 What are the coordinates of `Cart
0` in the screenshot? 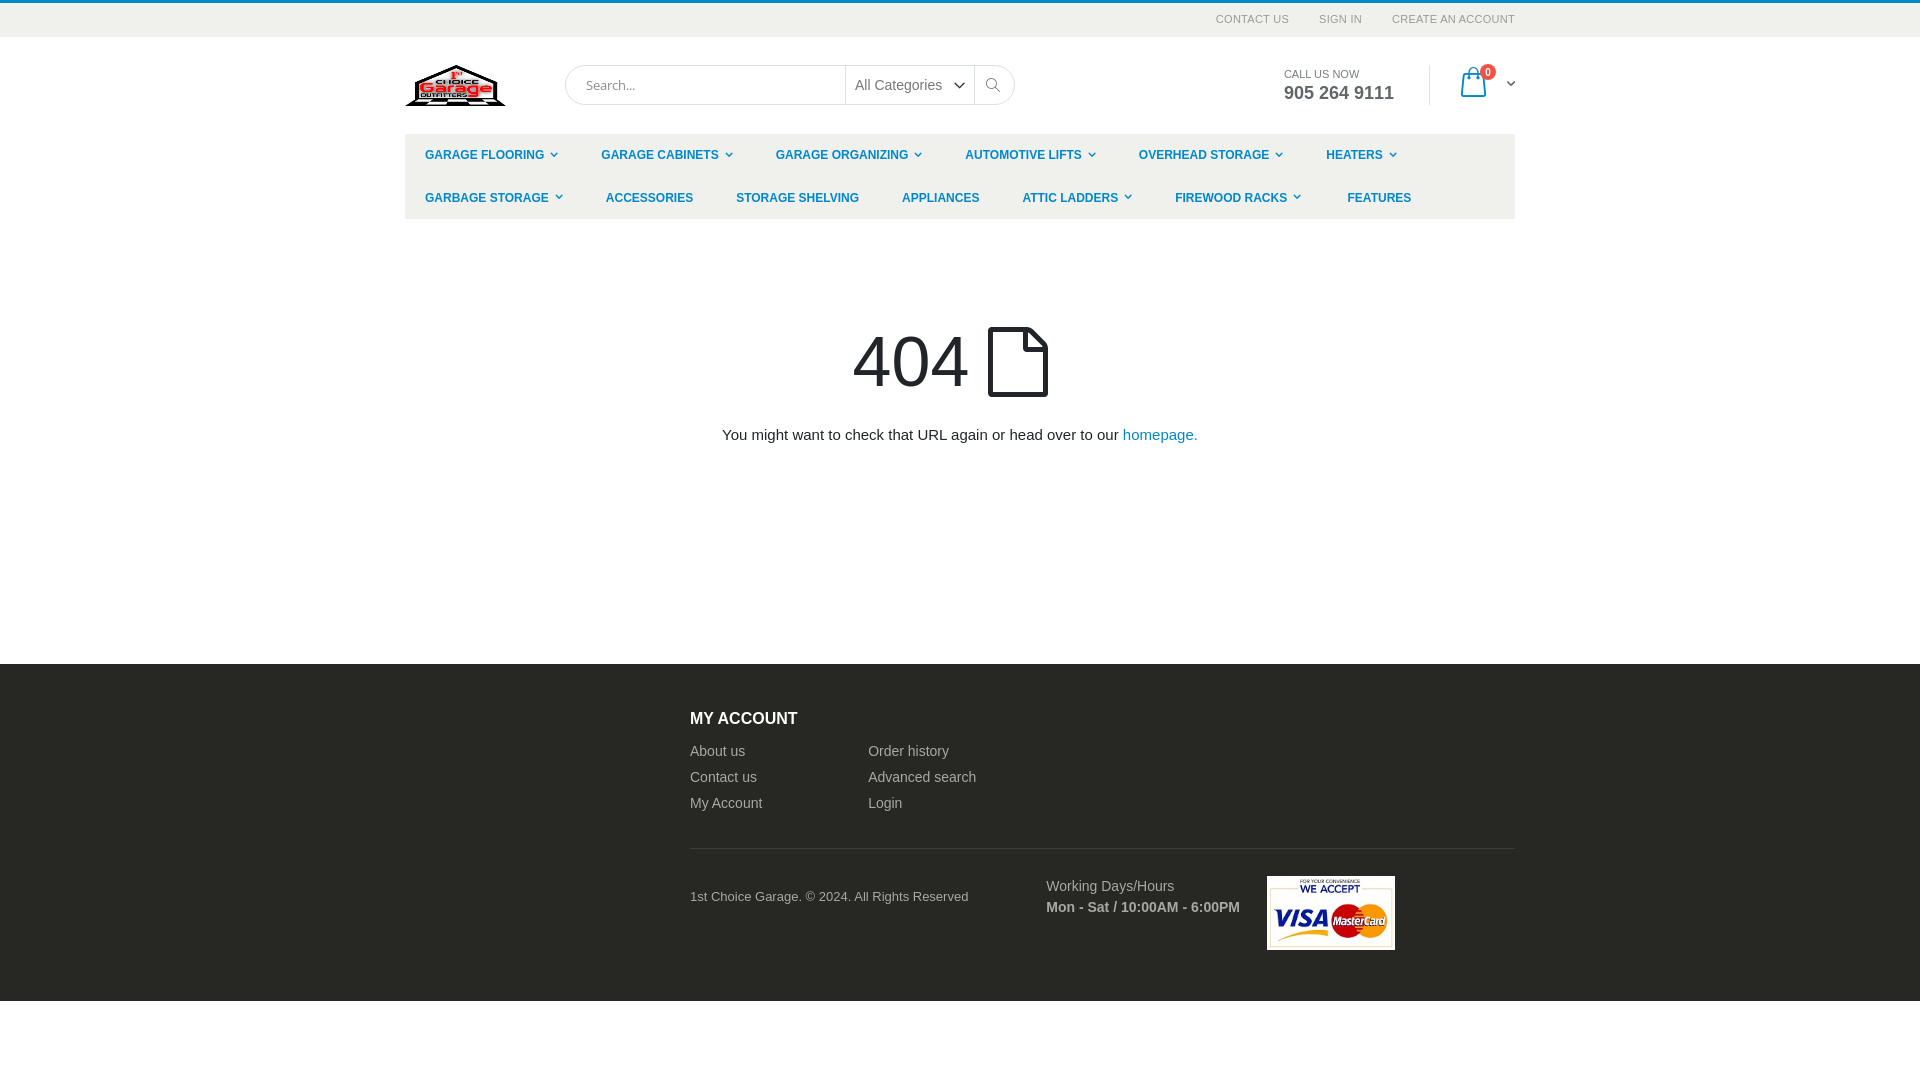 It's located at (1486, 85).